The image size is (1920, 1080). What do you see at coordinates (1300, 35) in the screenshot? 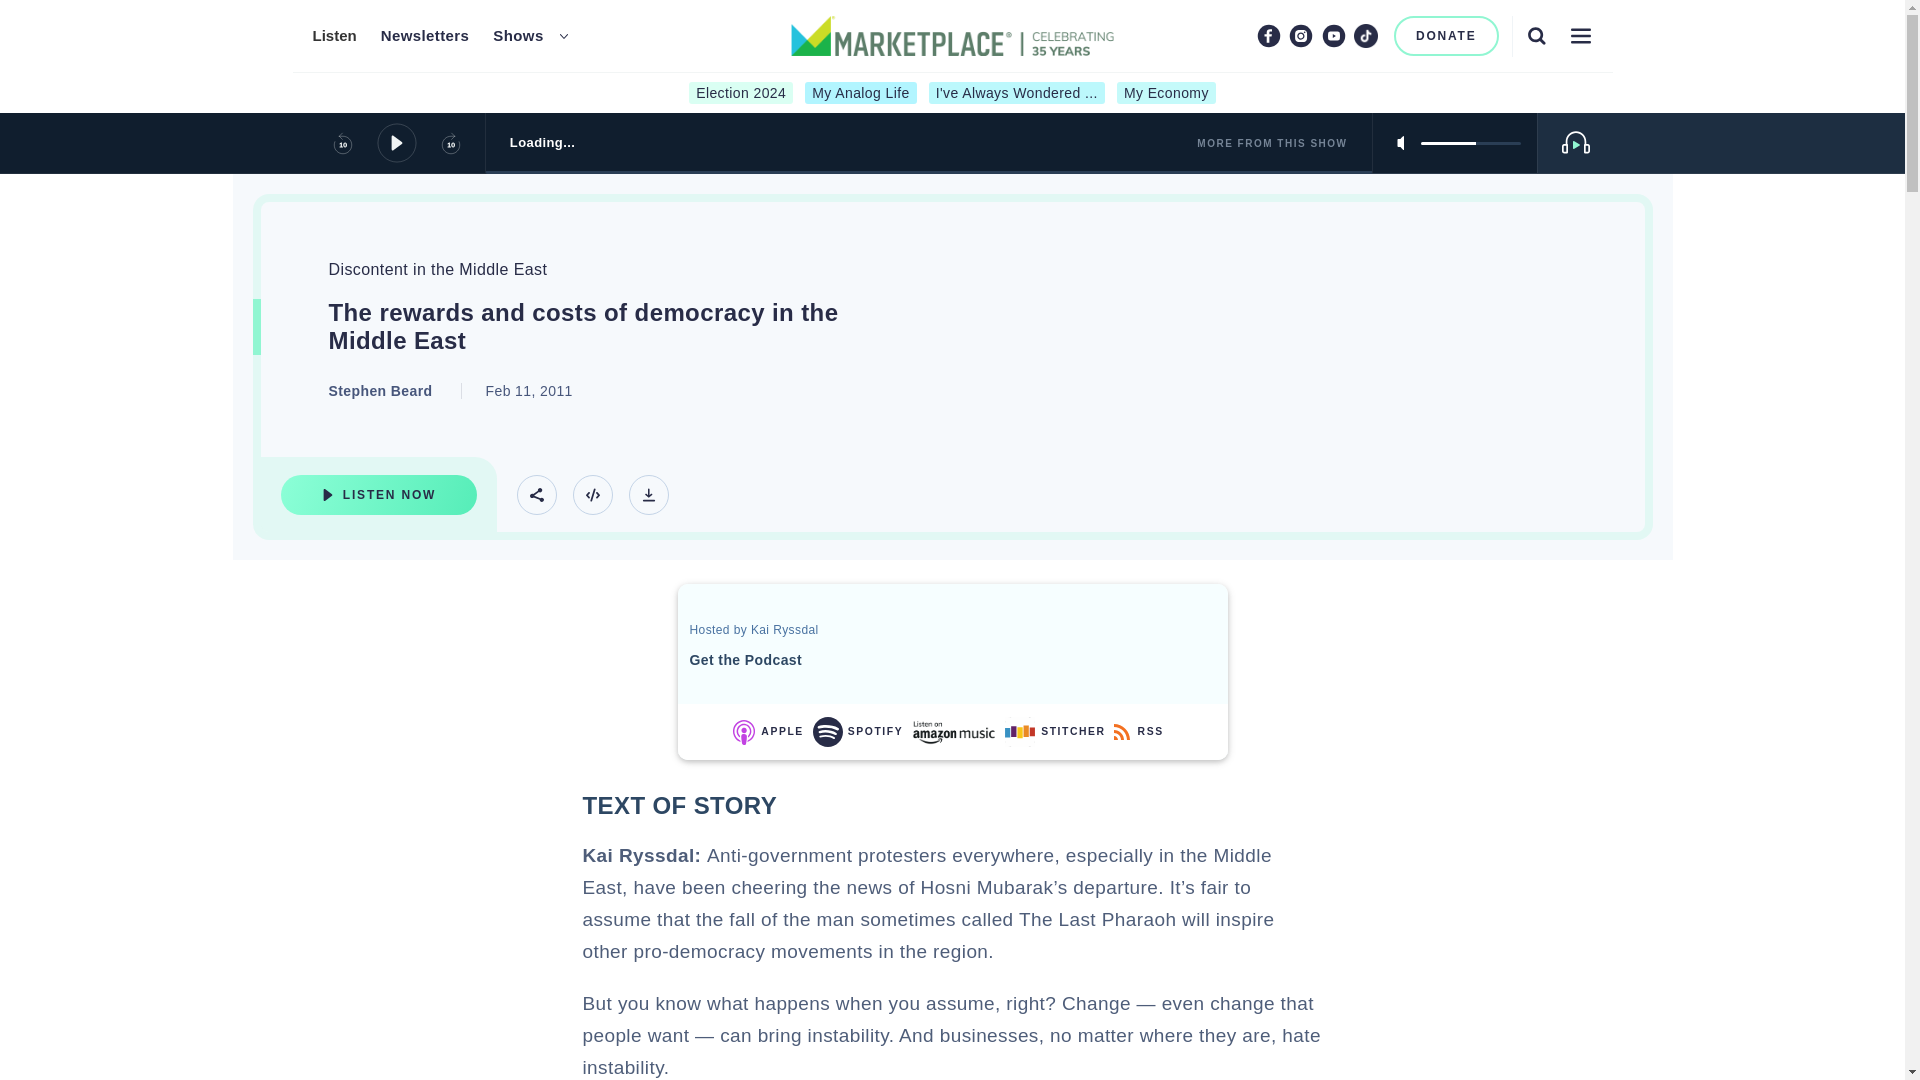
I see `Instagram` at bounding box center [1300, 35].